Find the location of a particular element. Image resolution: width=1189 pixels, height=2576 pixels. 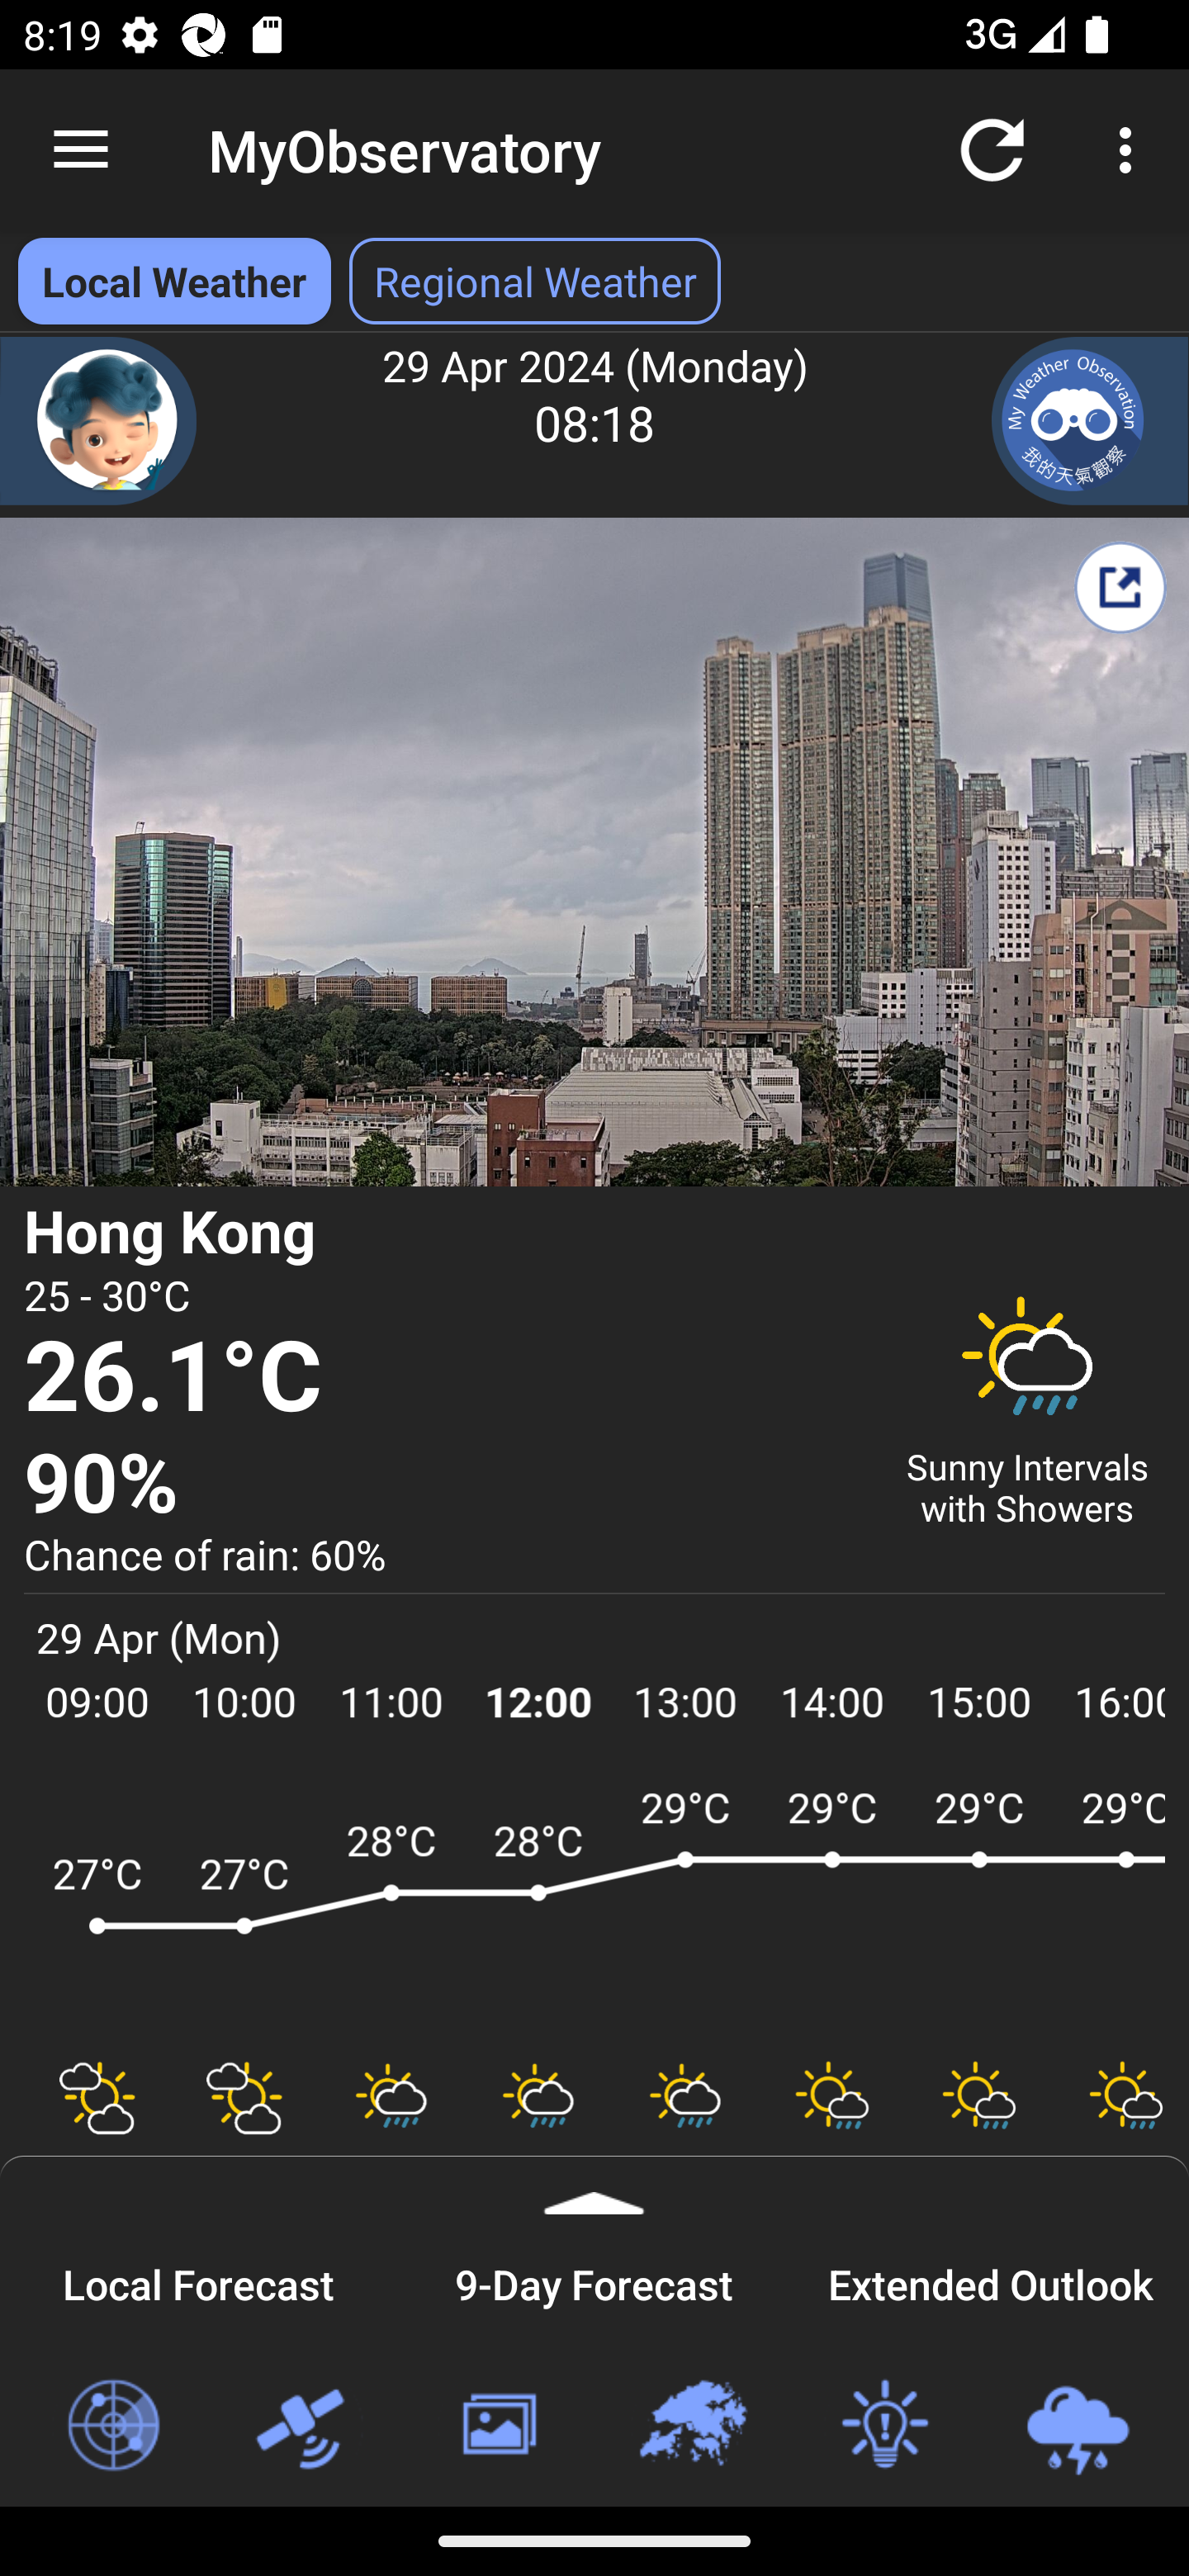

Expand is located at coordinates (594, 2185).